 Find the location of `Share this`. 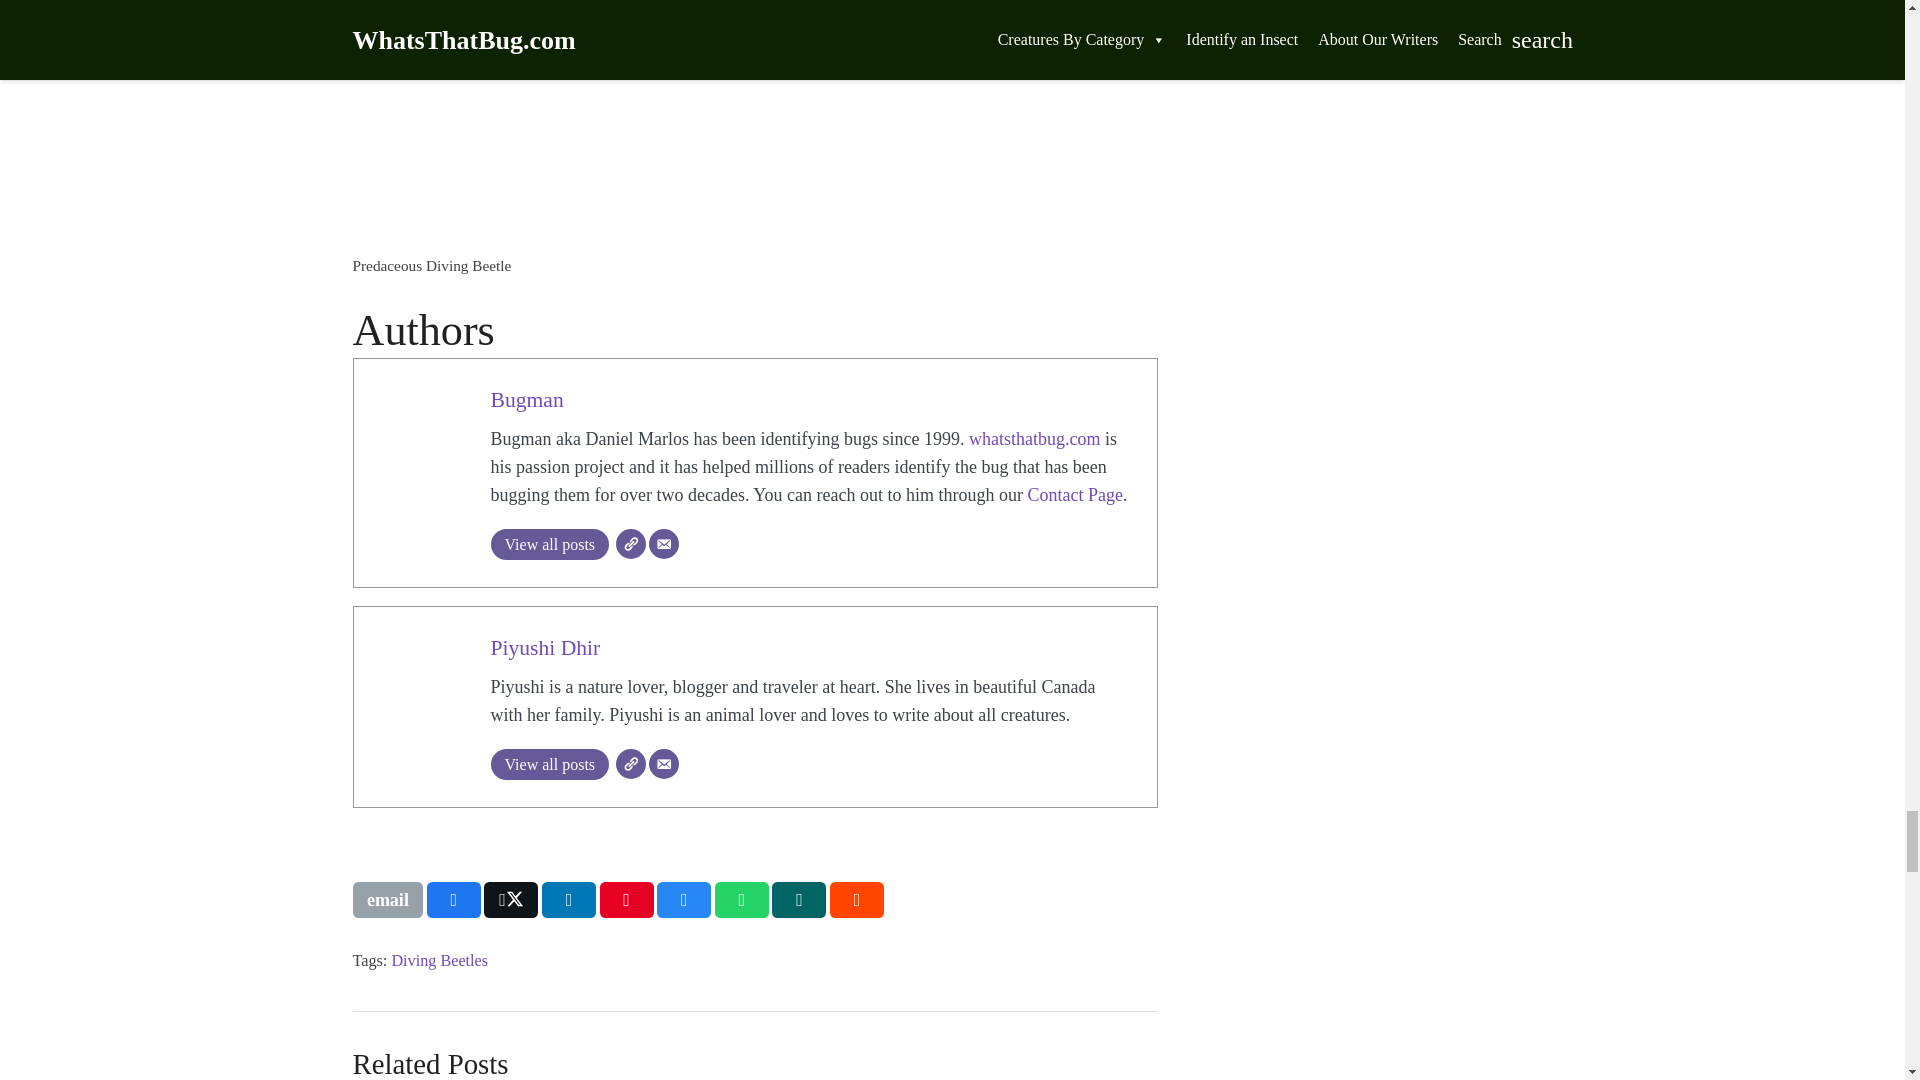

Share this is located at coordinates (454, 900).